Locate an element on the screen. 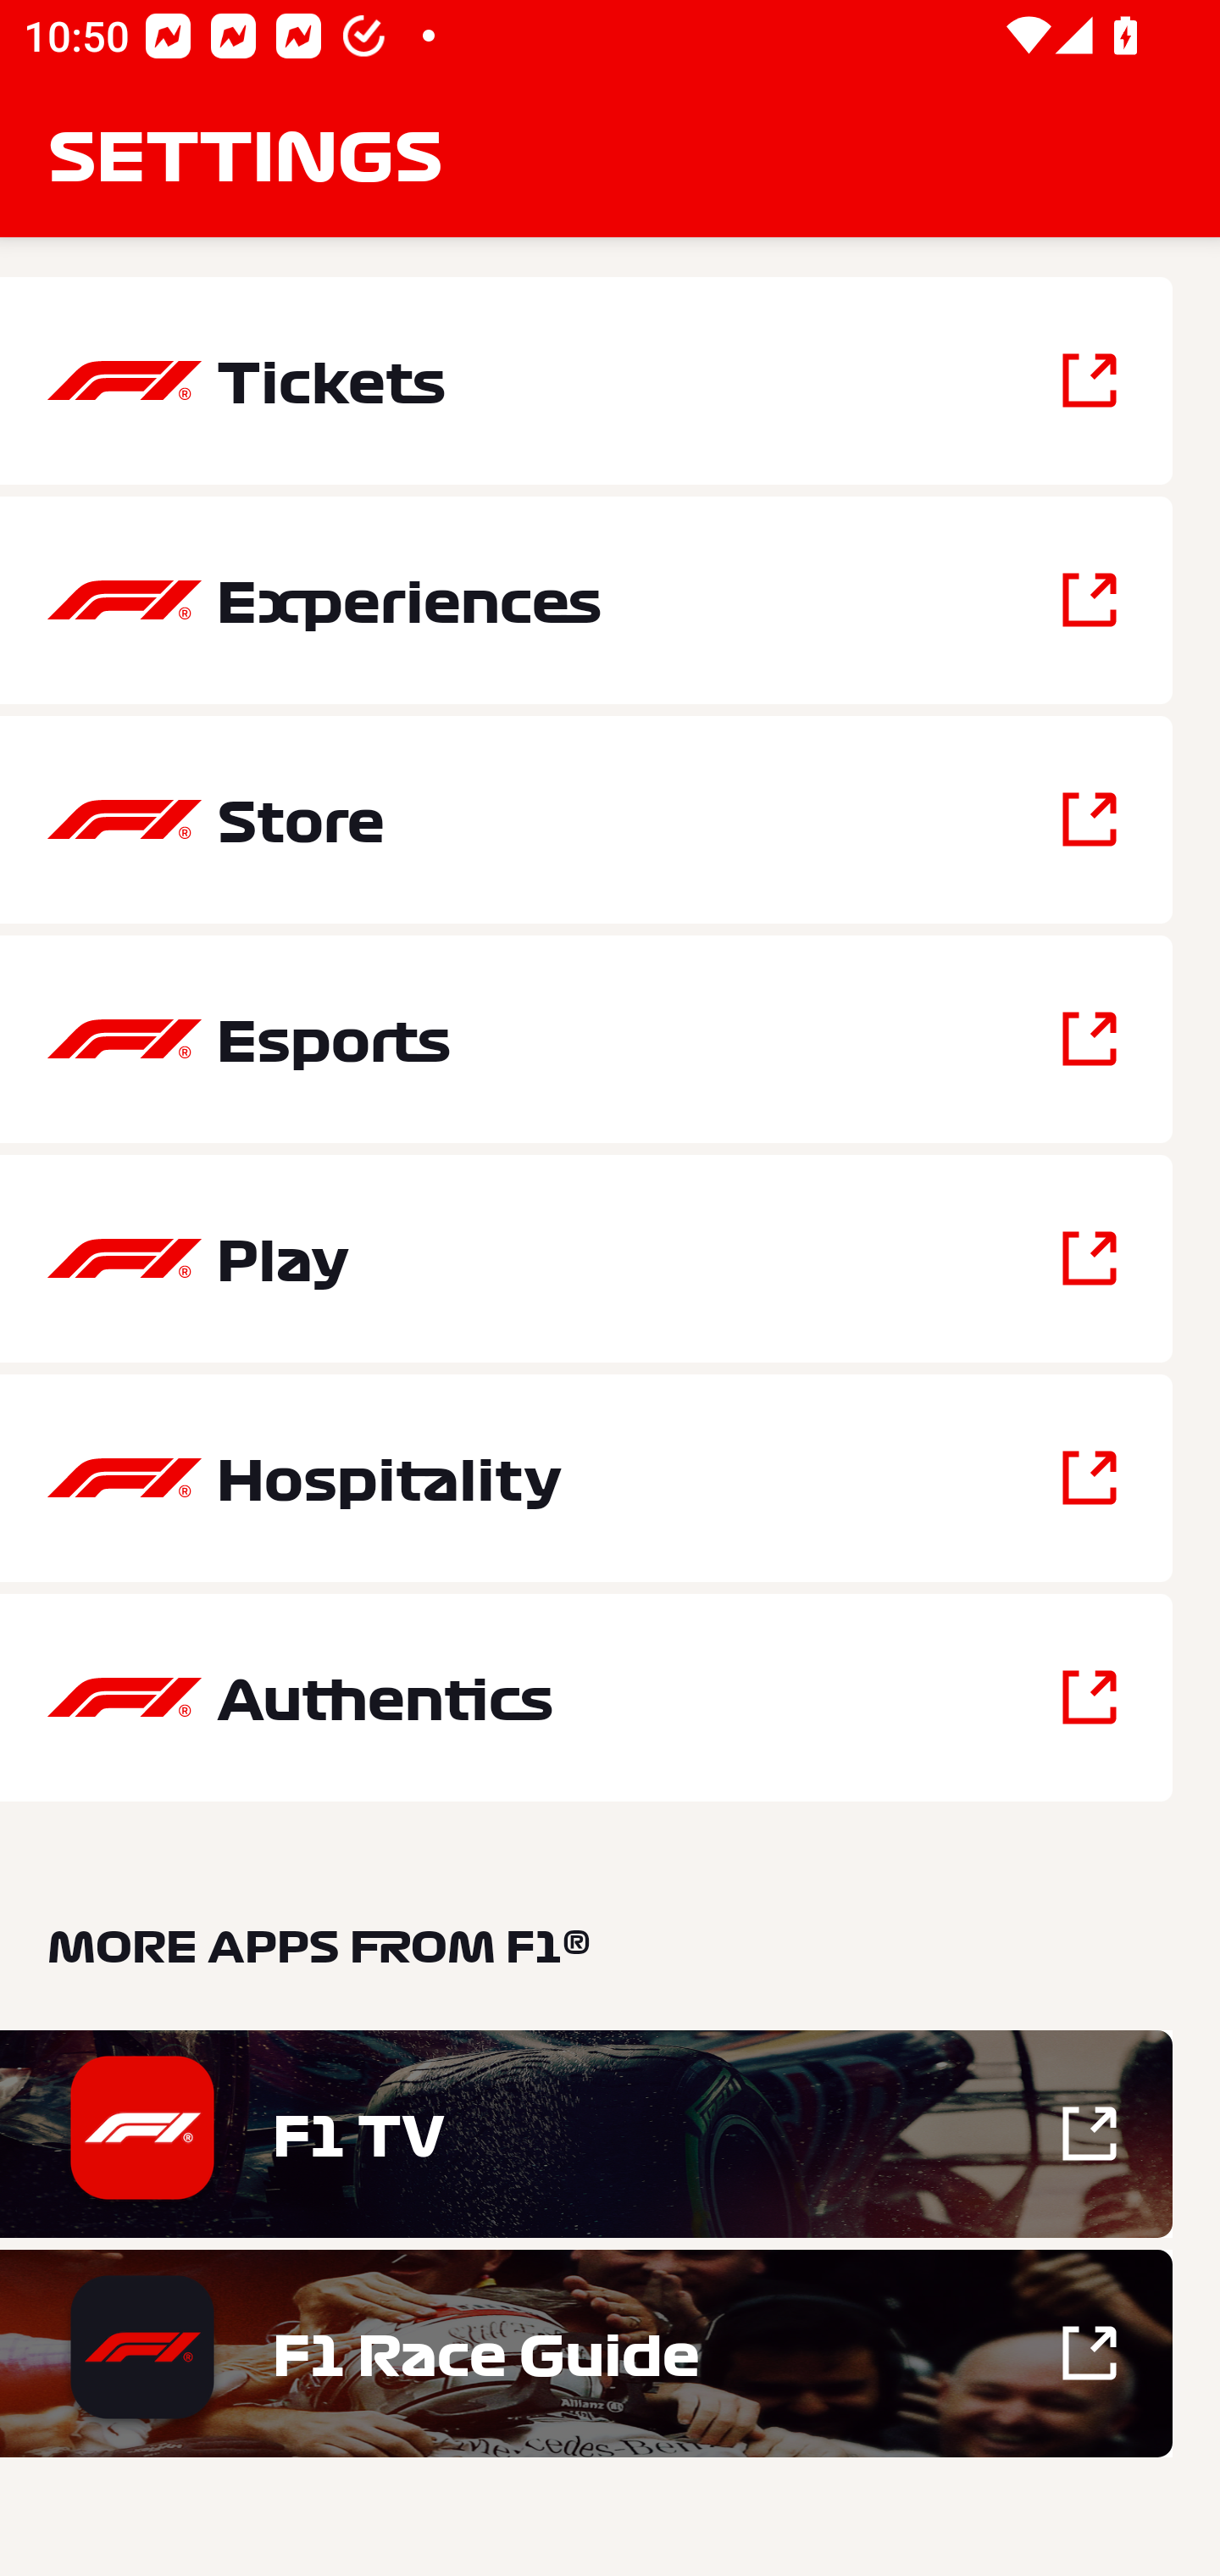  F1 Race Guide is located at coordinates (586, 2352).